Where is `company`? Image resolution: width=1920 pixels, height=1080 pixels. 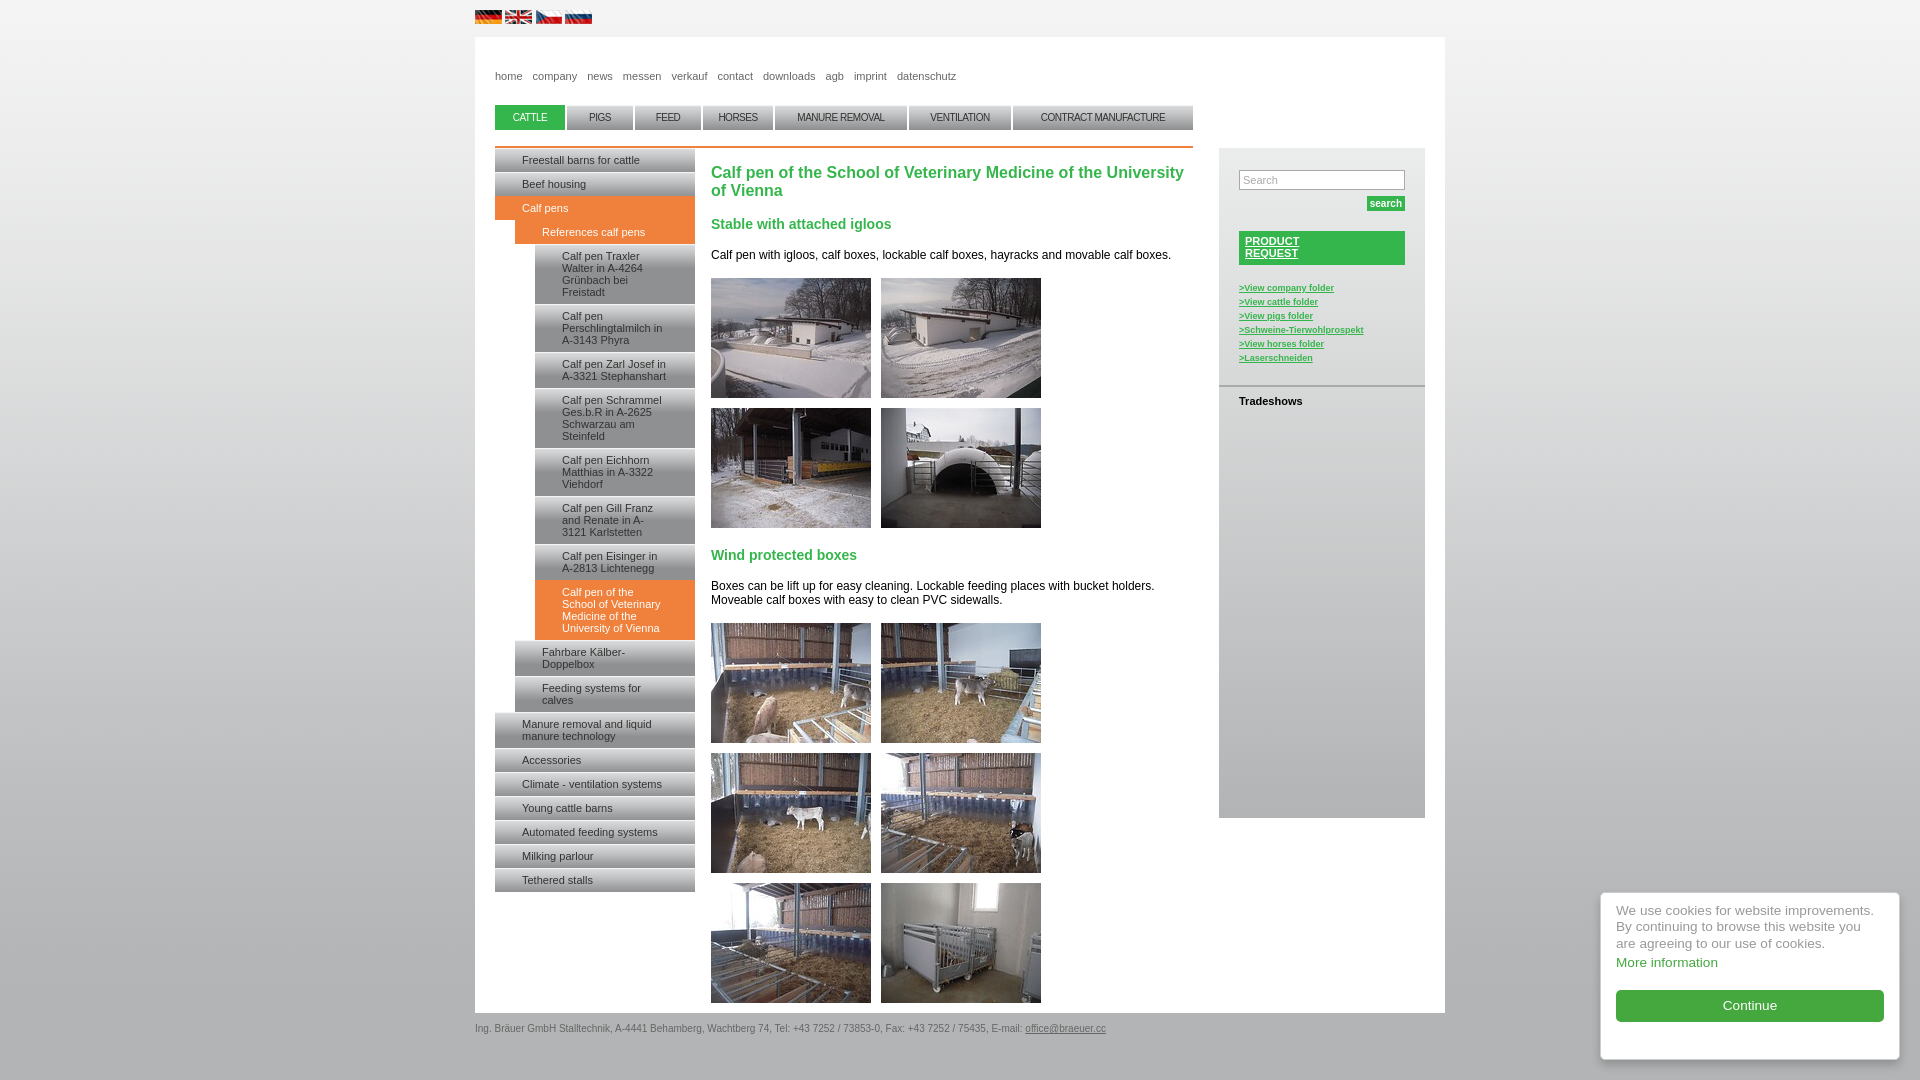
company is located at coordinates (560, 59).